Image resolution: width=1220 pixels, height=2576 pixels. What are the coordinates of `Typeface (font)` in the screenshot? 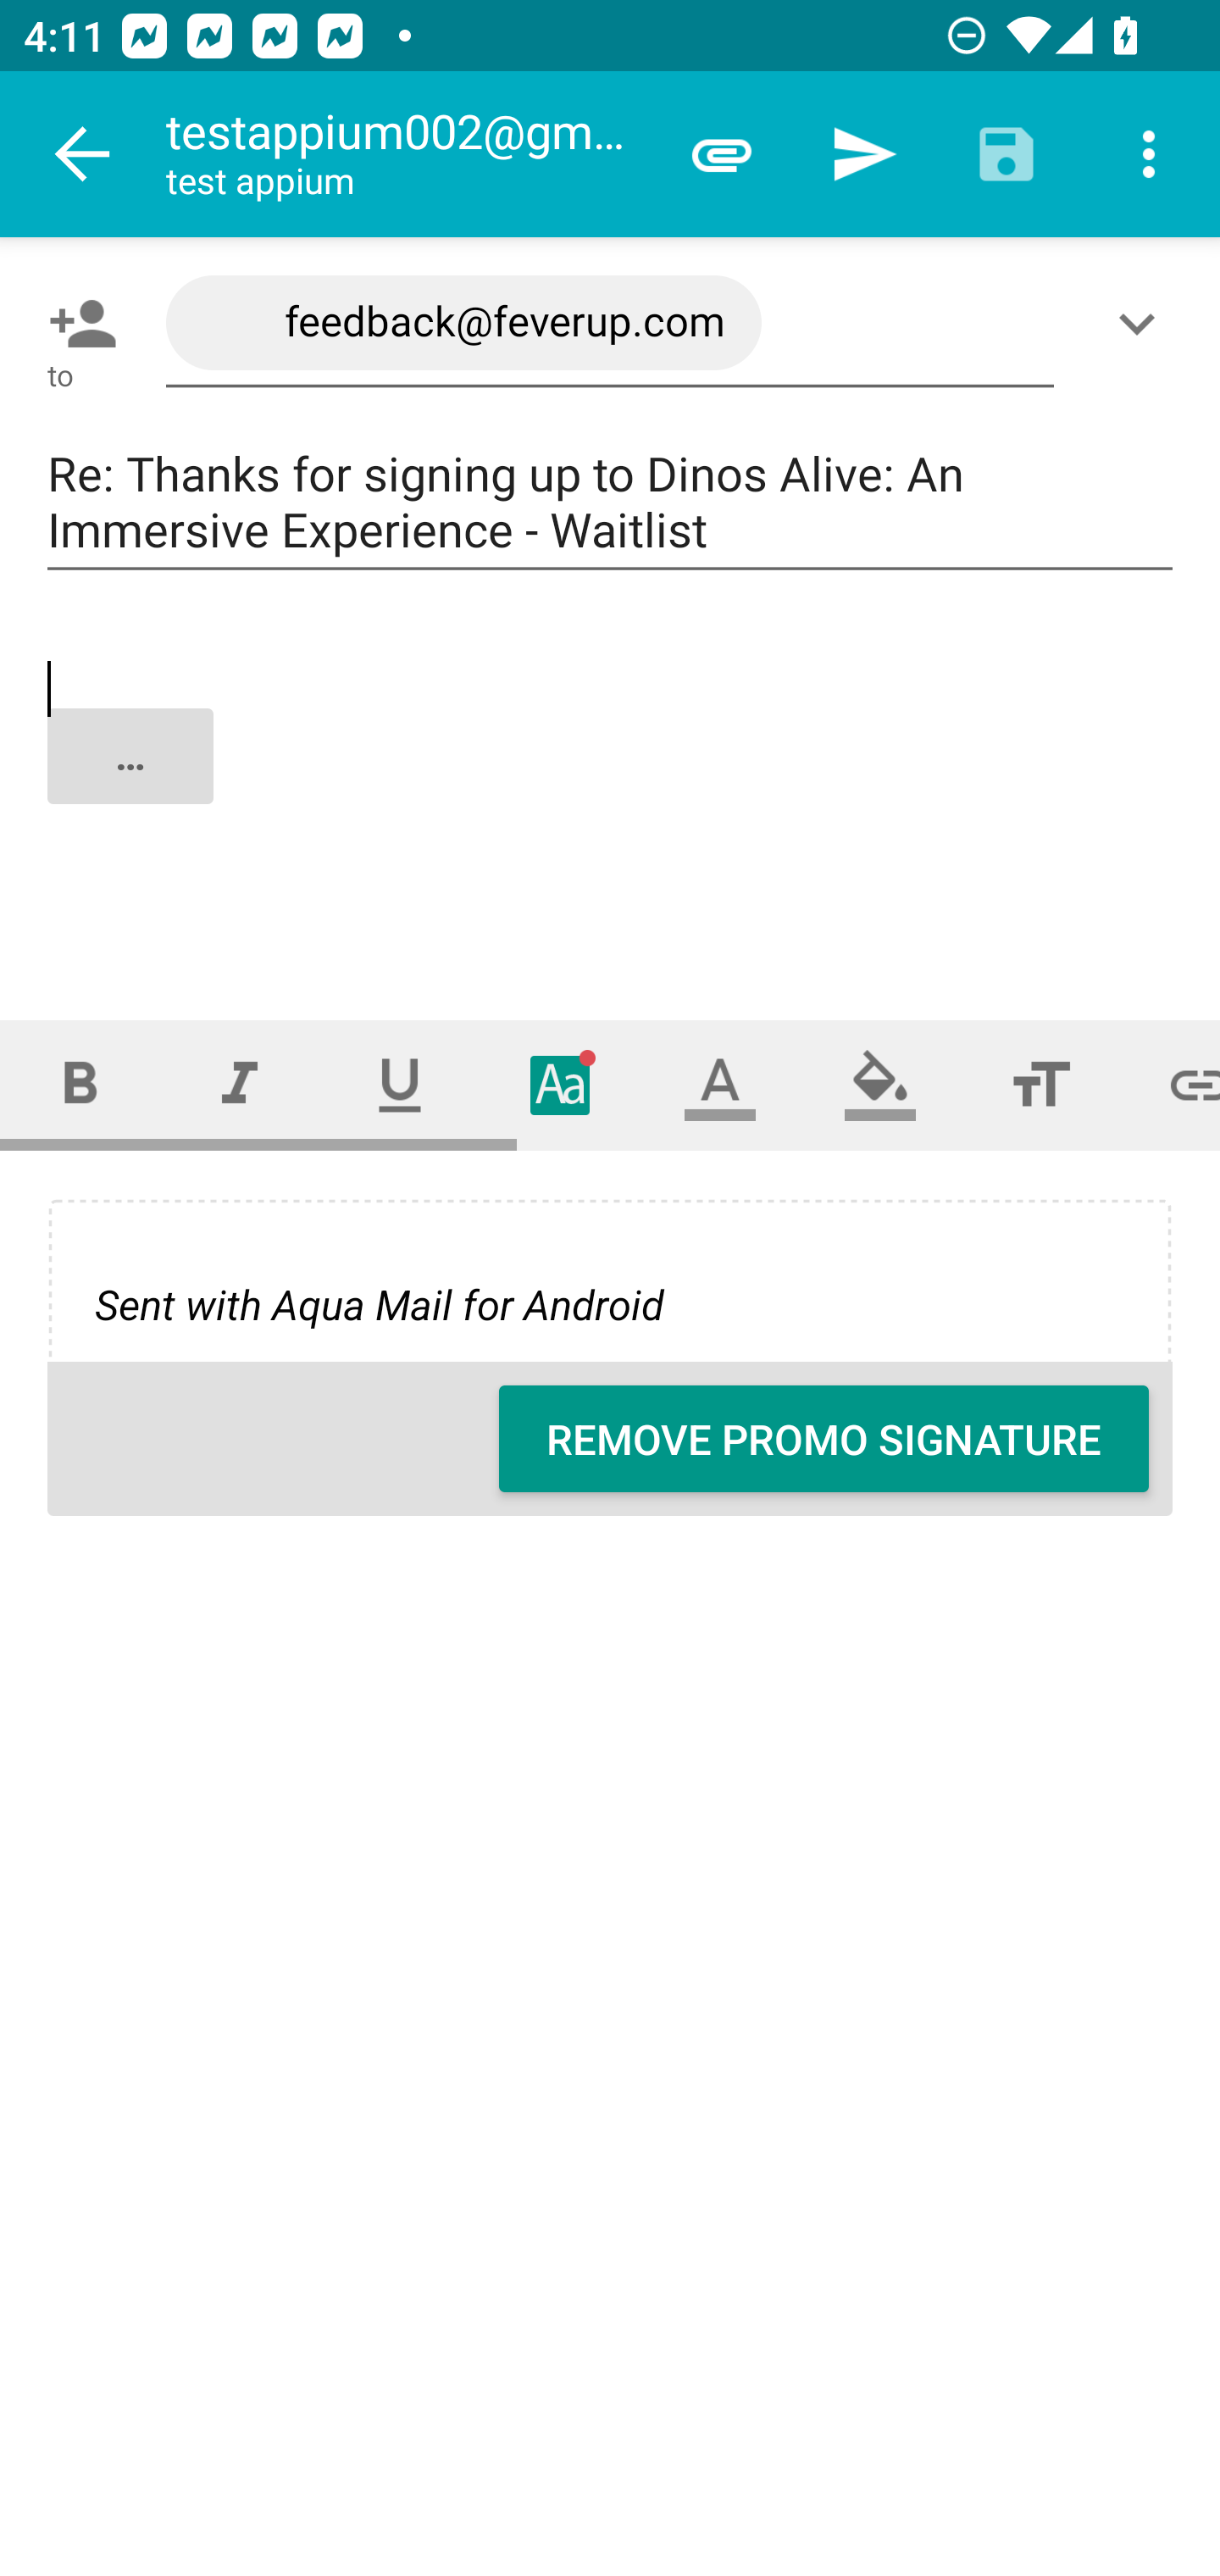 It's located at (561, 1085).